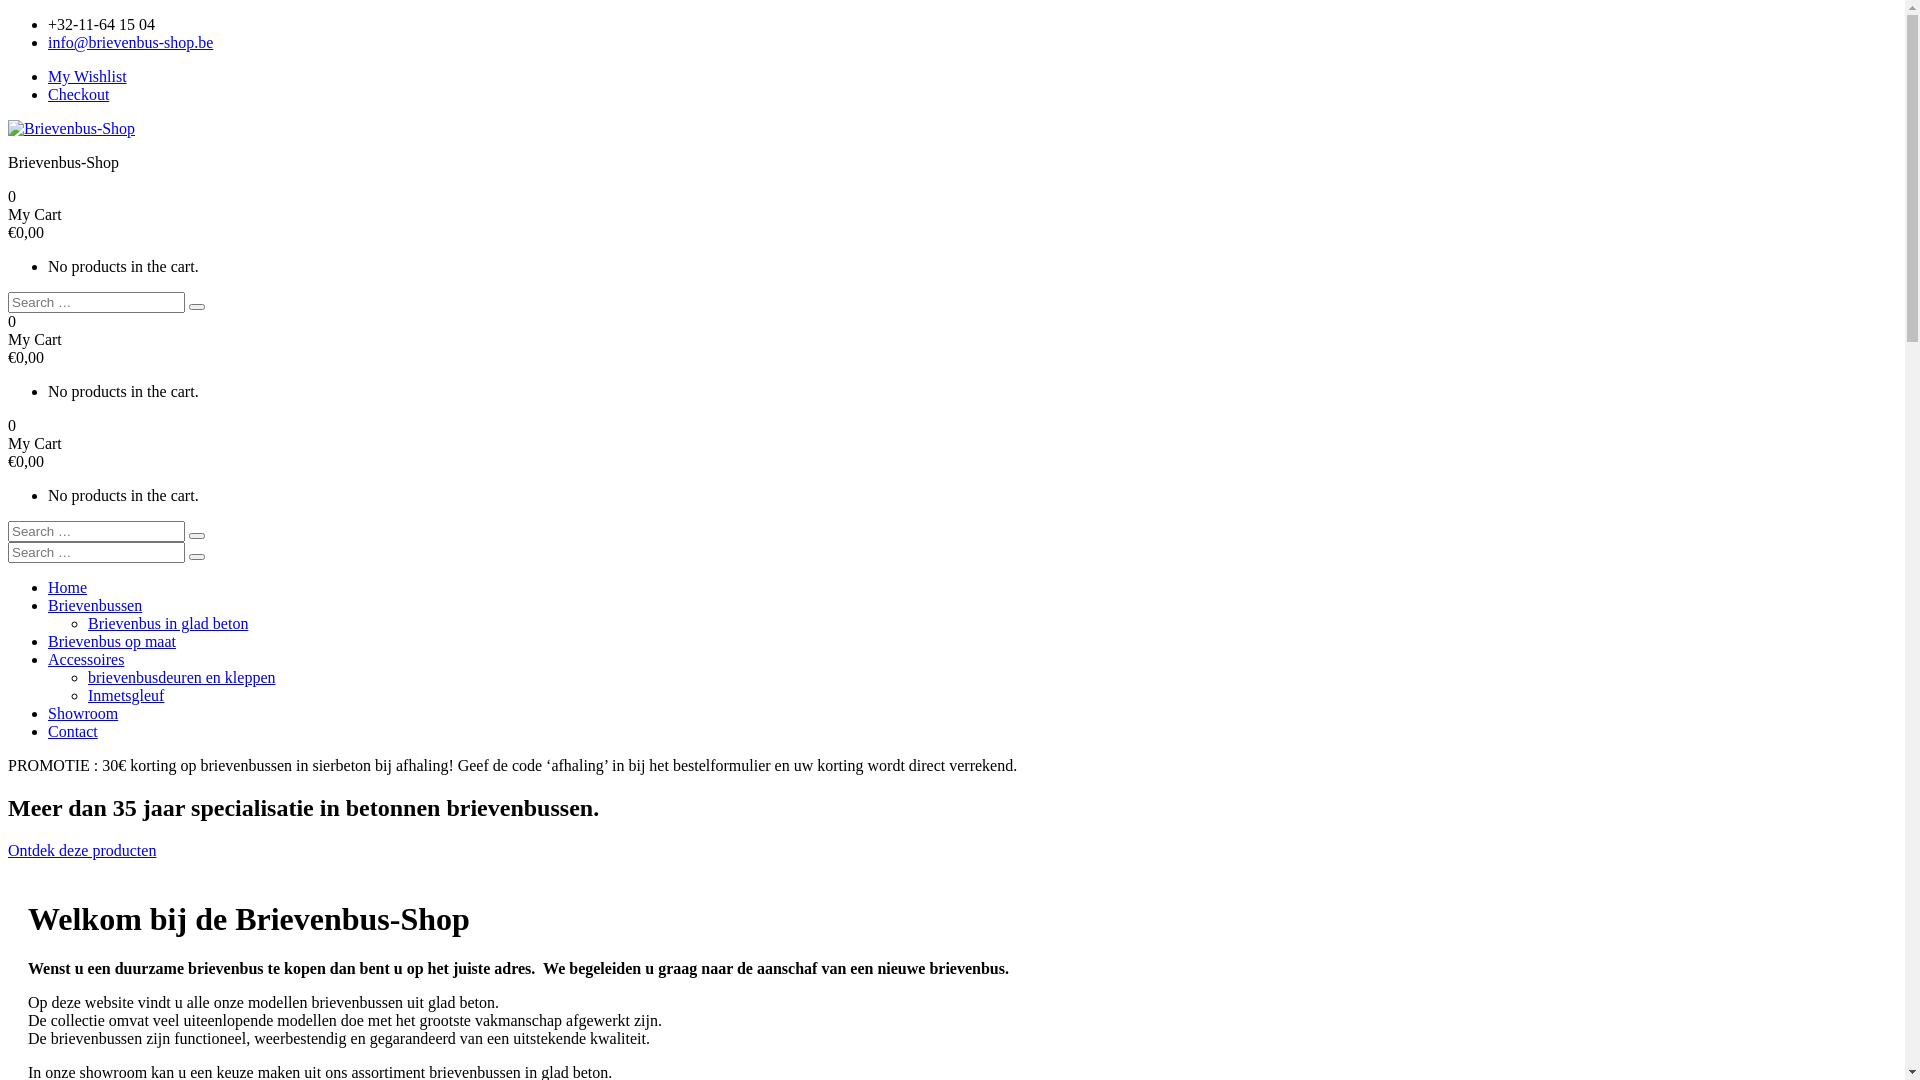  What do you see at coordinates (130, 42) in the screenshot?
I see `info@brievenbus-shop.be` at bounding box center [130, 42].